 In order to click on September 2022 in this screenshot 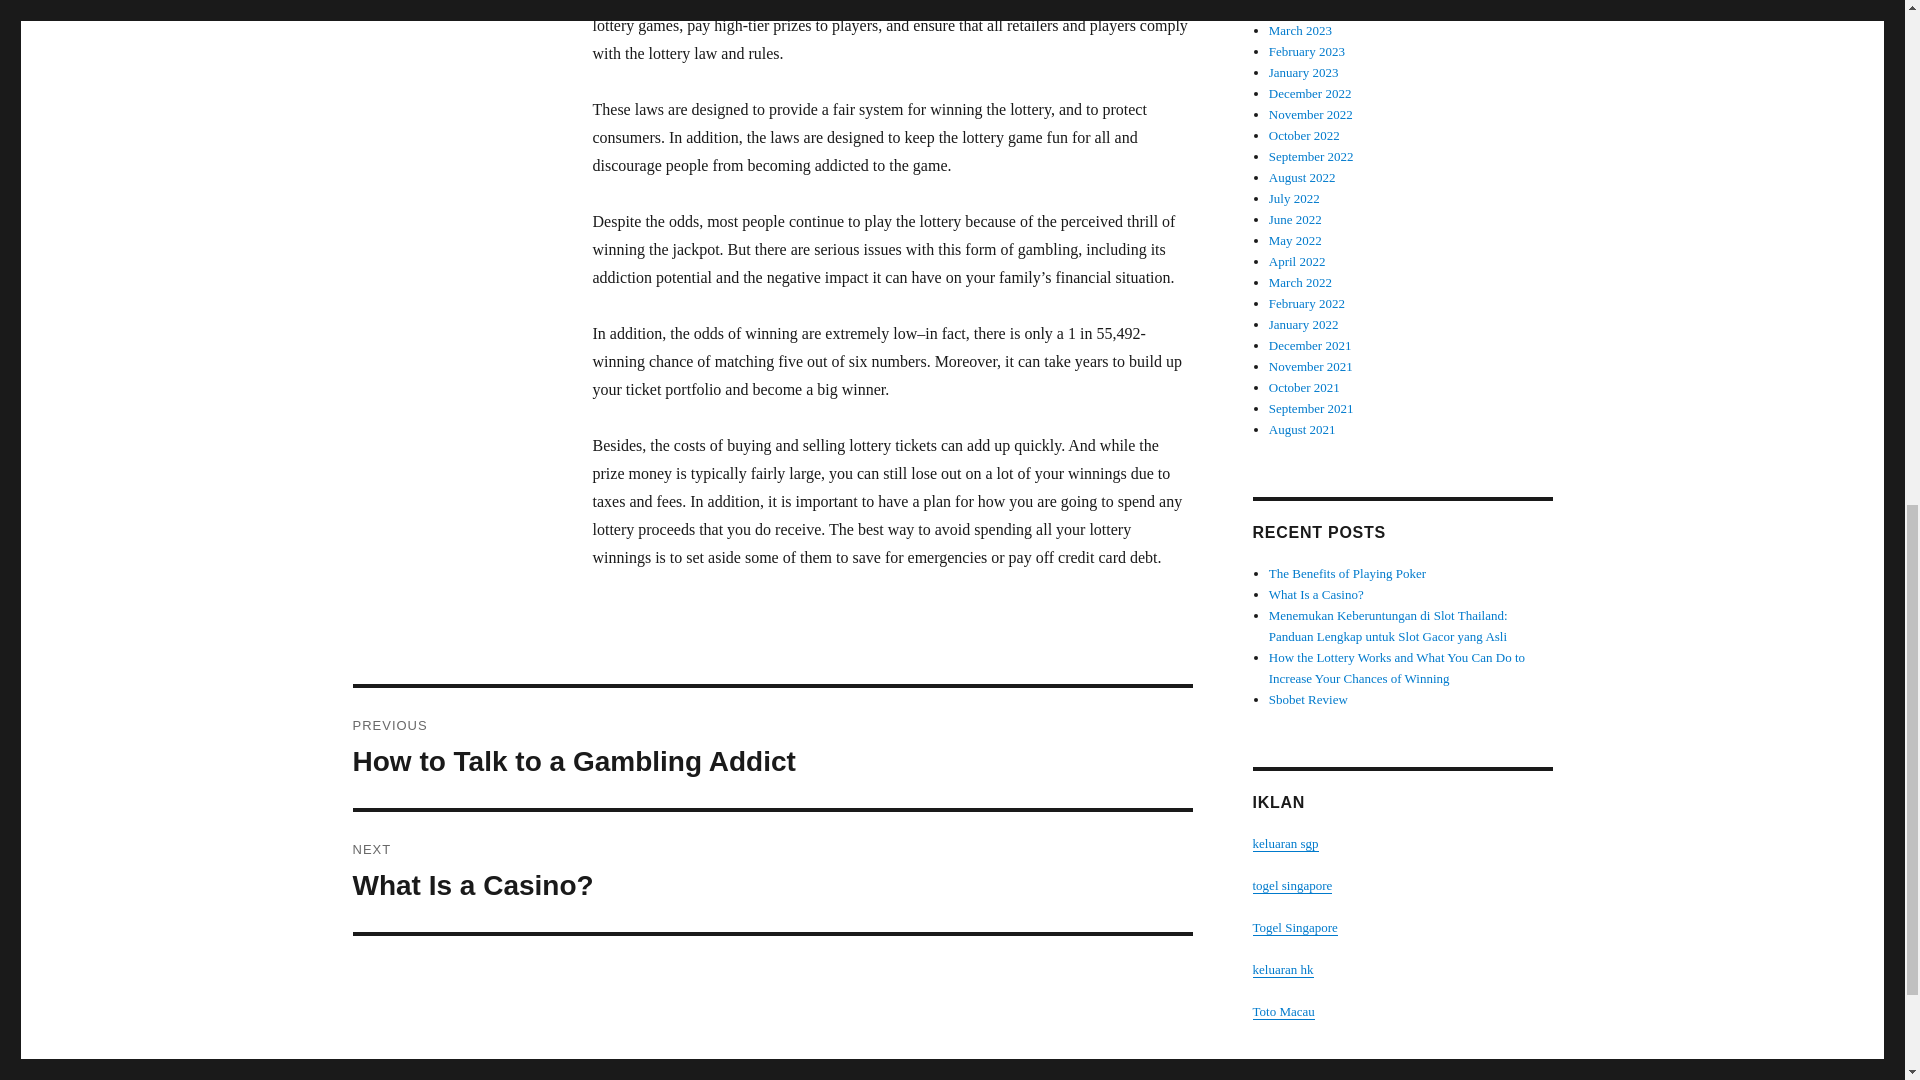, I will do `click(1311, 156)`.